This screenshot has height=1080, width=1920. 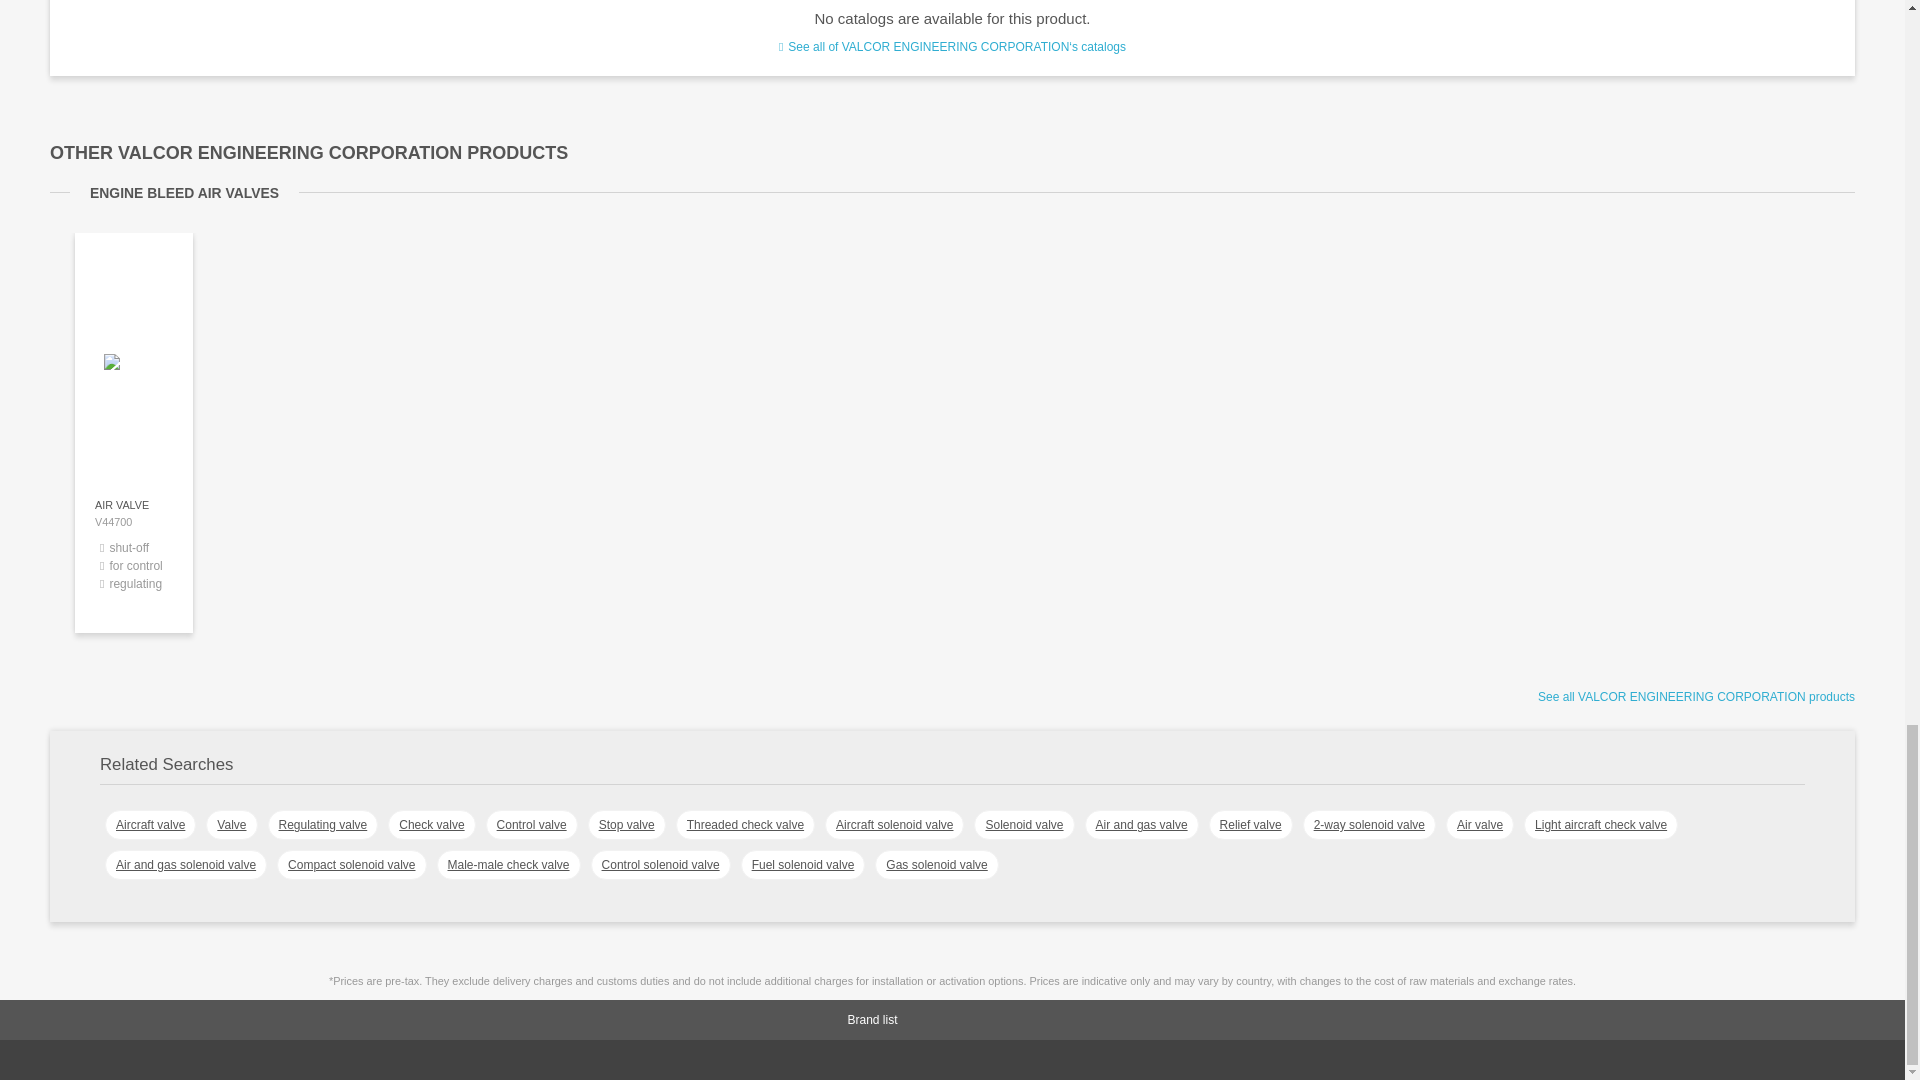 I want to click on Relief valve, so click(x=1250, y=825).